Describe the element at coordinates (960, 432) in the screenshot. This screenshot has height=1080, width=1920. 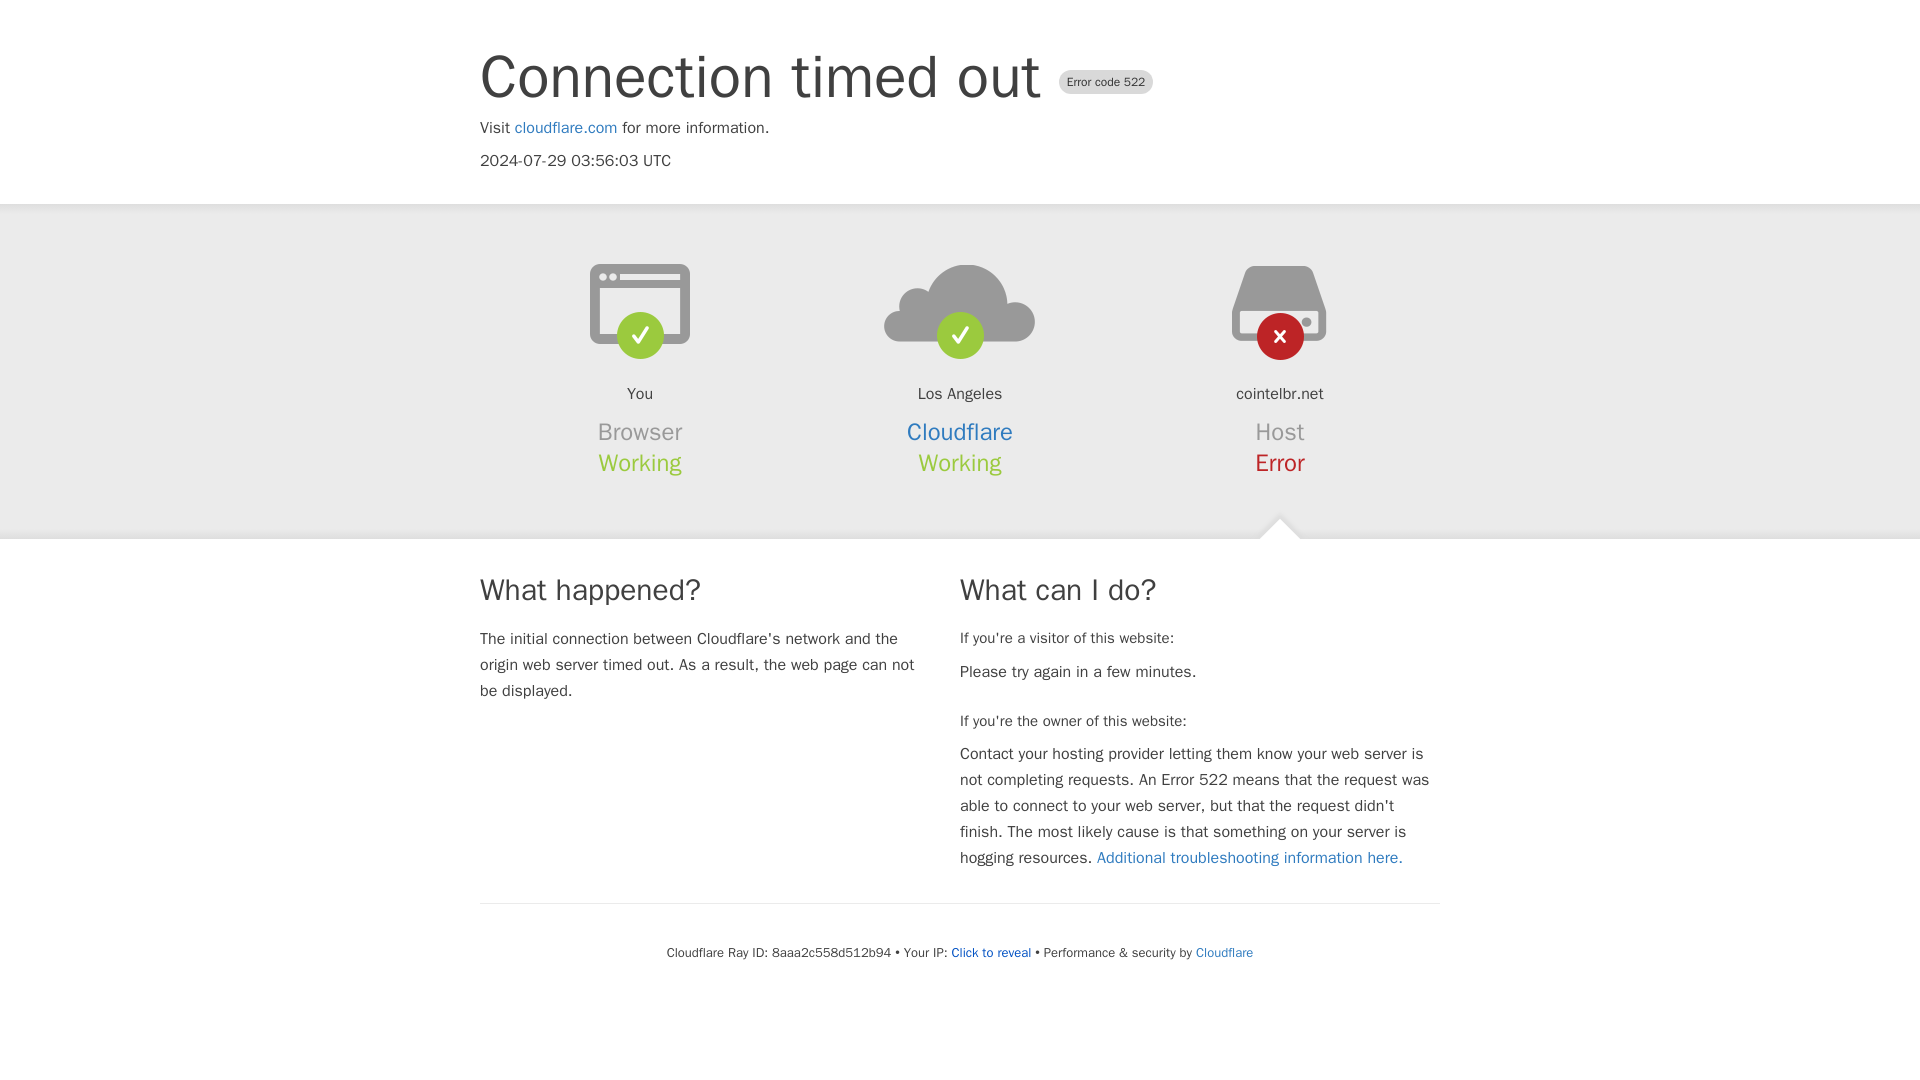
I see `Cloudflare` at that location.